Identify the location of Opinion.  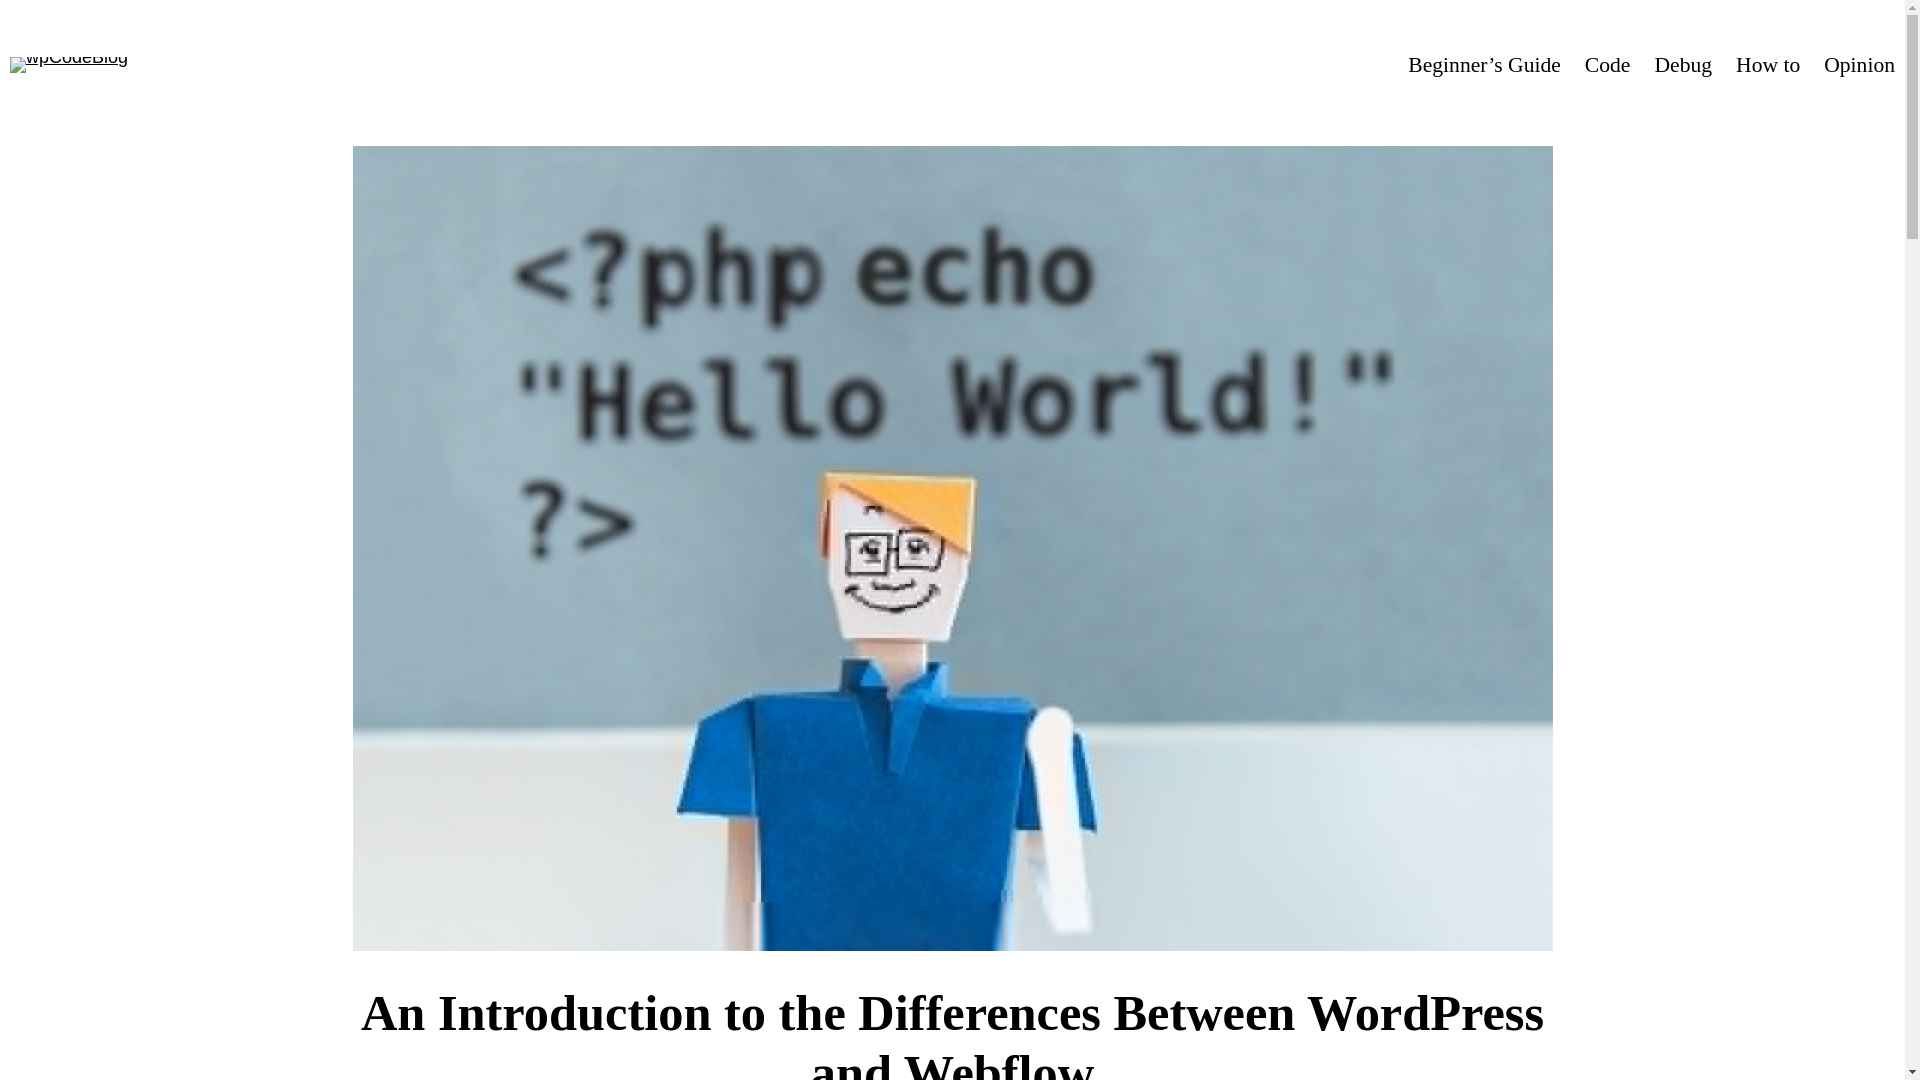
(1860, 65).